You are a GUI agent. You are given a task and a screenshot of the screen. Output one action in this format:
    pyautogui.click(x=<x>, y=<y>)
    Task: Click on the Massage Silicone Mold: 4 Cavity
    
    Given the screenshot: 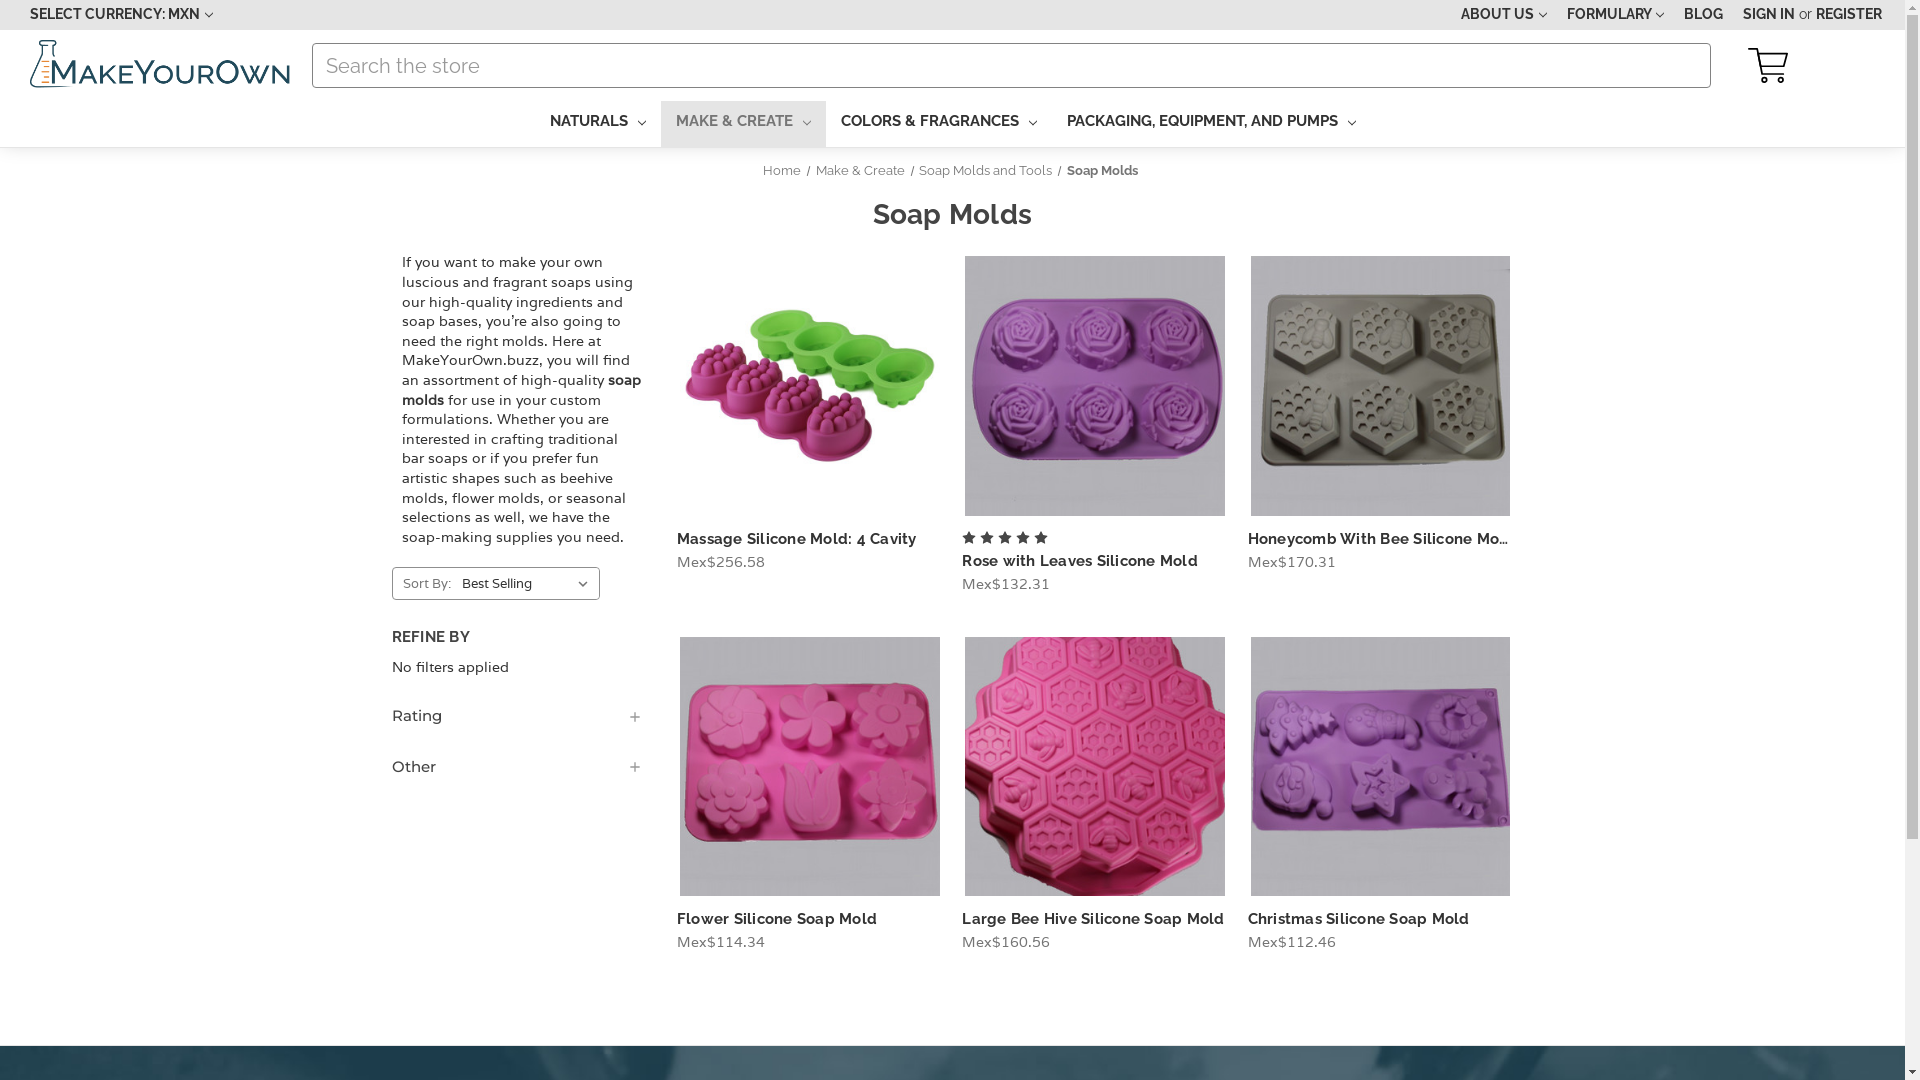 What is the action you would take?
    pyautogui.click(x=797, y=539)
    